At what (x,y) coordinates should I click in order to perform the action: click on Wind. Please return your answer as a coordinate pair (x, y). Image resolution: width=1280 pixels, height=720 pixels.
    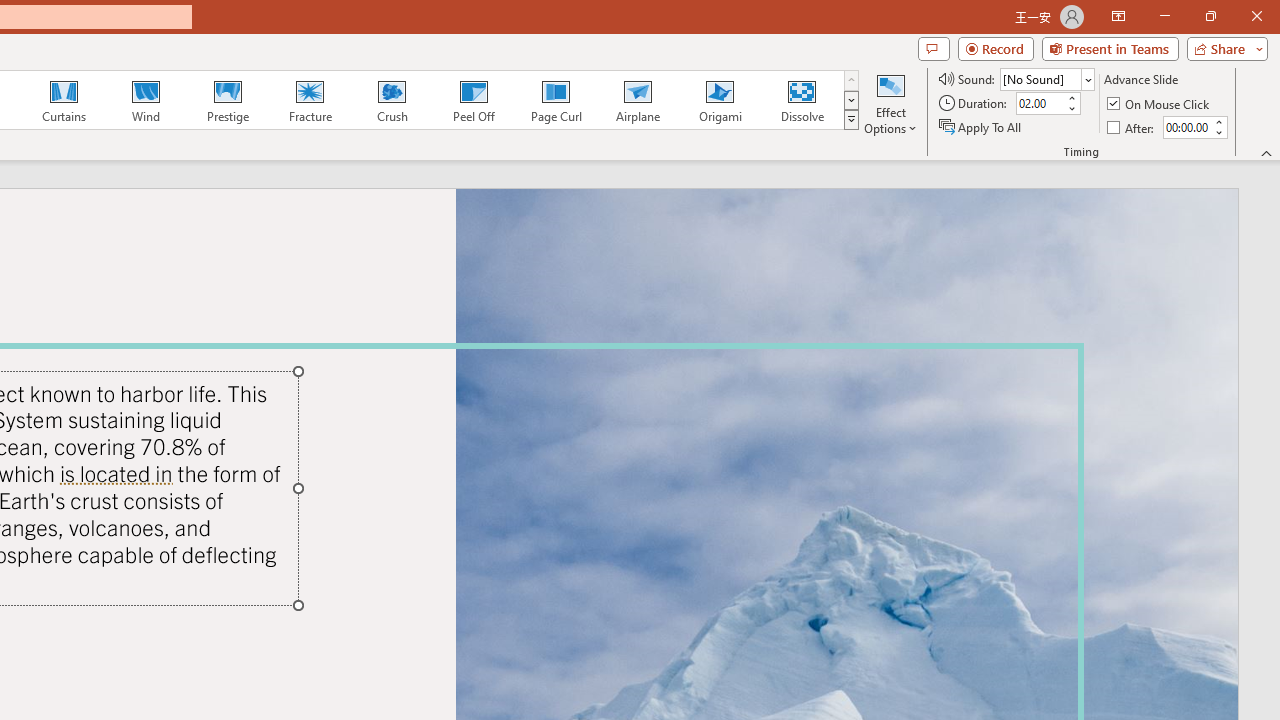
    Looking at the image, I should click on (145, 100).